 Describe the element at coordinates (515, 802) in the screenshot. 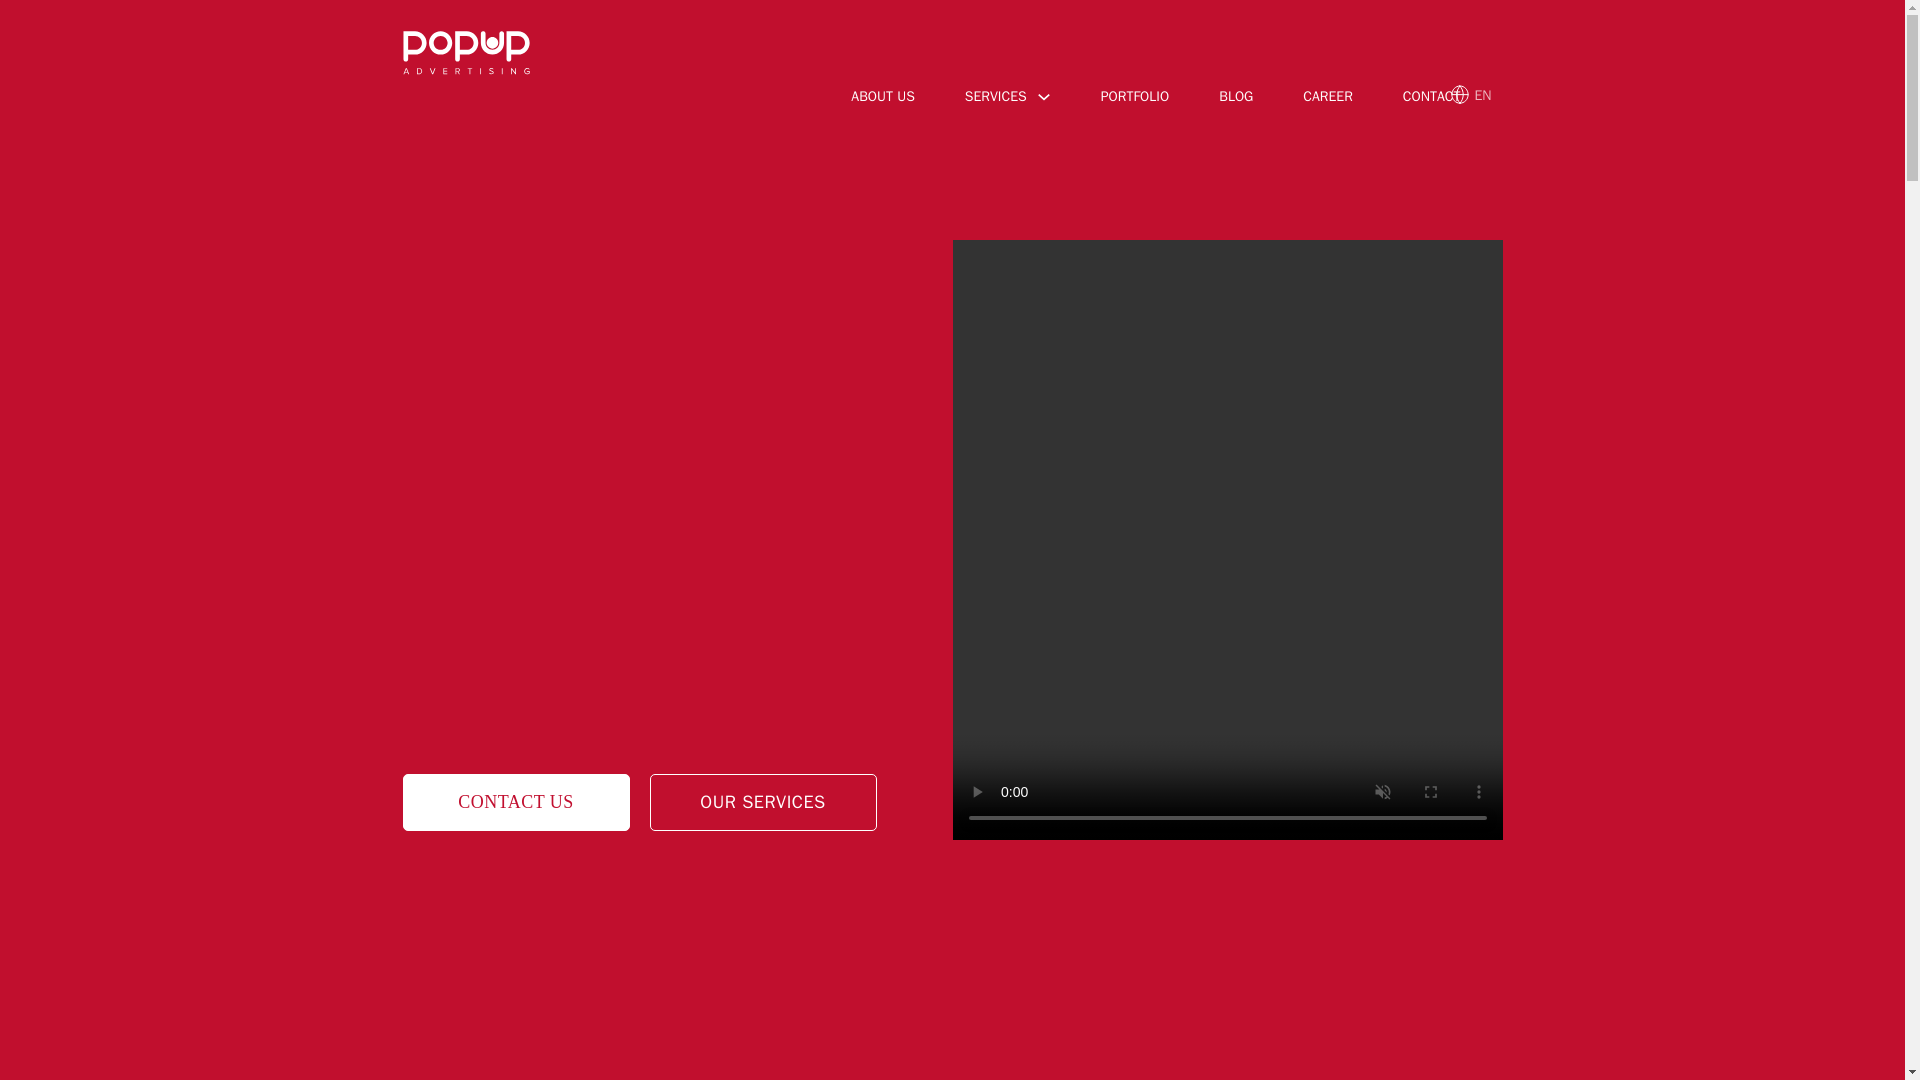

I see `CONTACT US` at that location.